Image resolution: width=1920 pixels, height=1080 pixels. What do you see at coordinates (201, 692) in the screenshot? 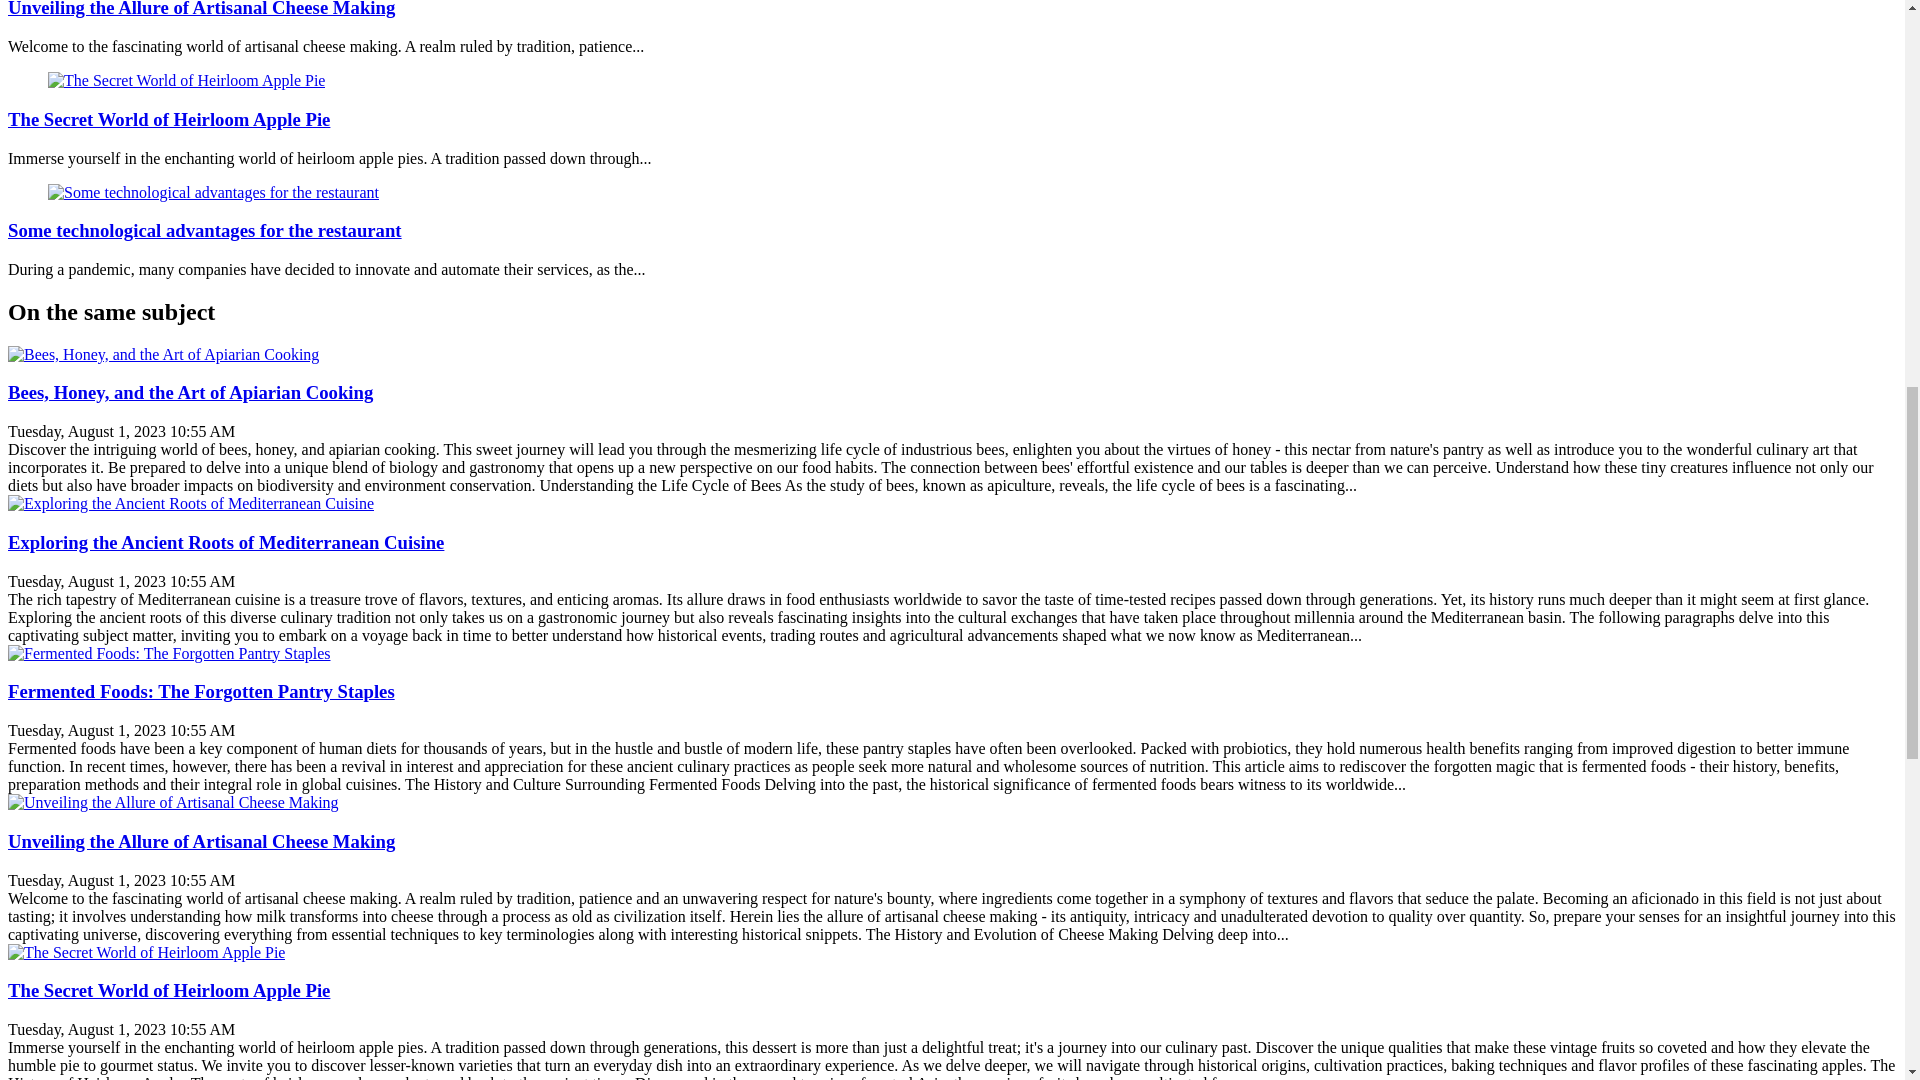
I see `Fermented Foods: The Forgotten Pantry Staples` at bounding box center [201, 692].